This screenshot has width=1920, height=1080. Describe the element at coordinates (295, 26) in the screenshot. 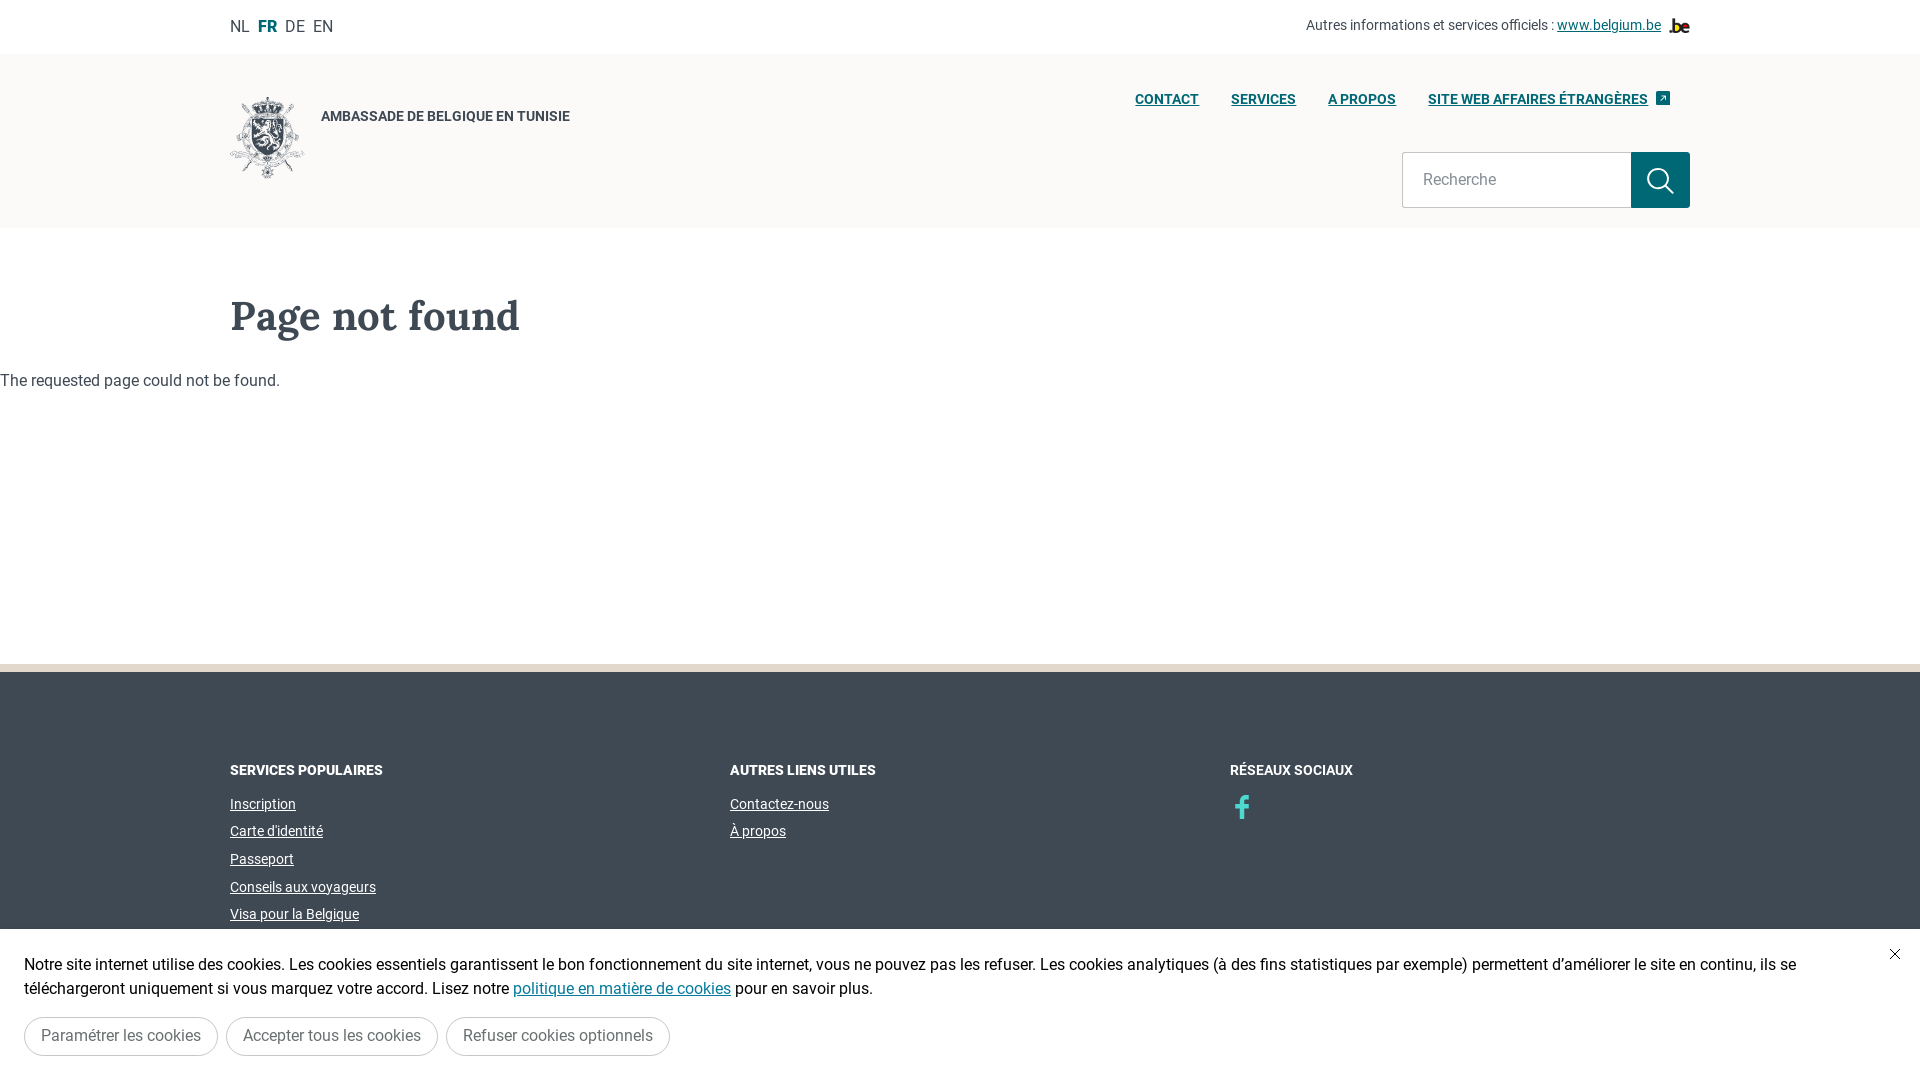

I see `DE` at that location.